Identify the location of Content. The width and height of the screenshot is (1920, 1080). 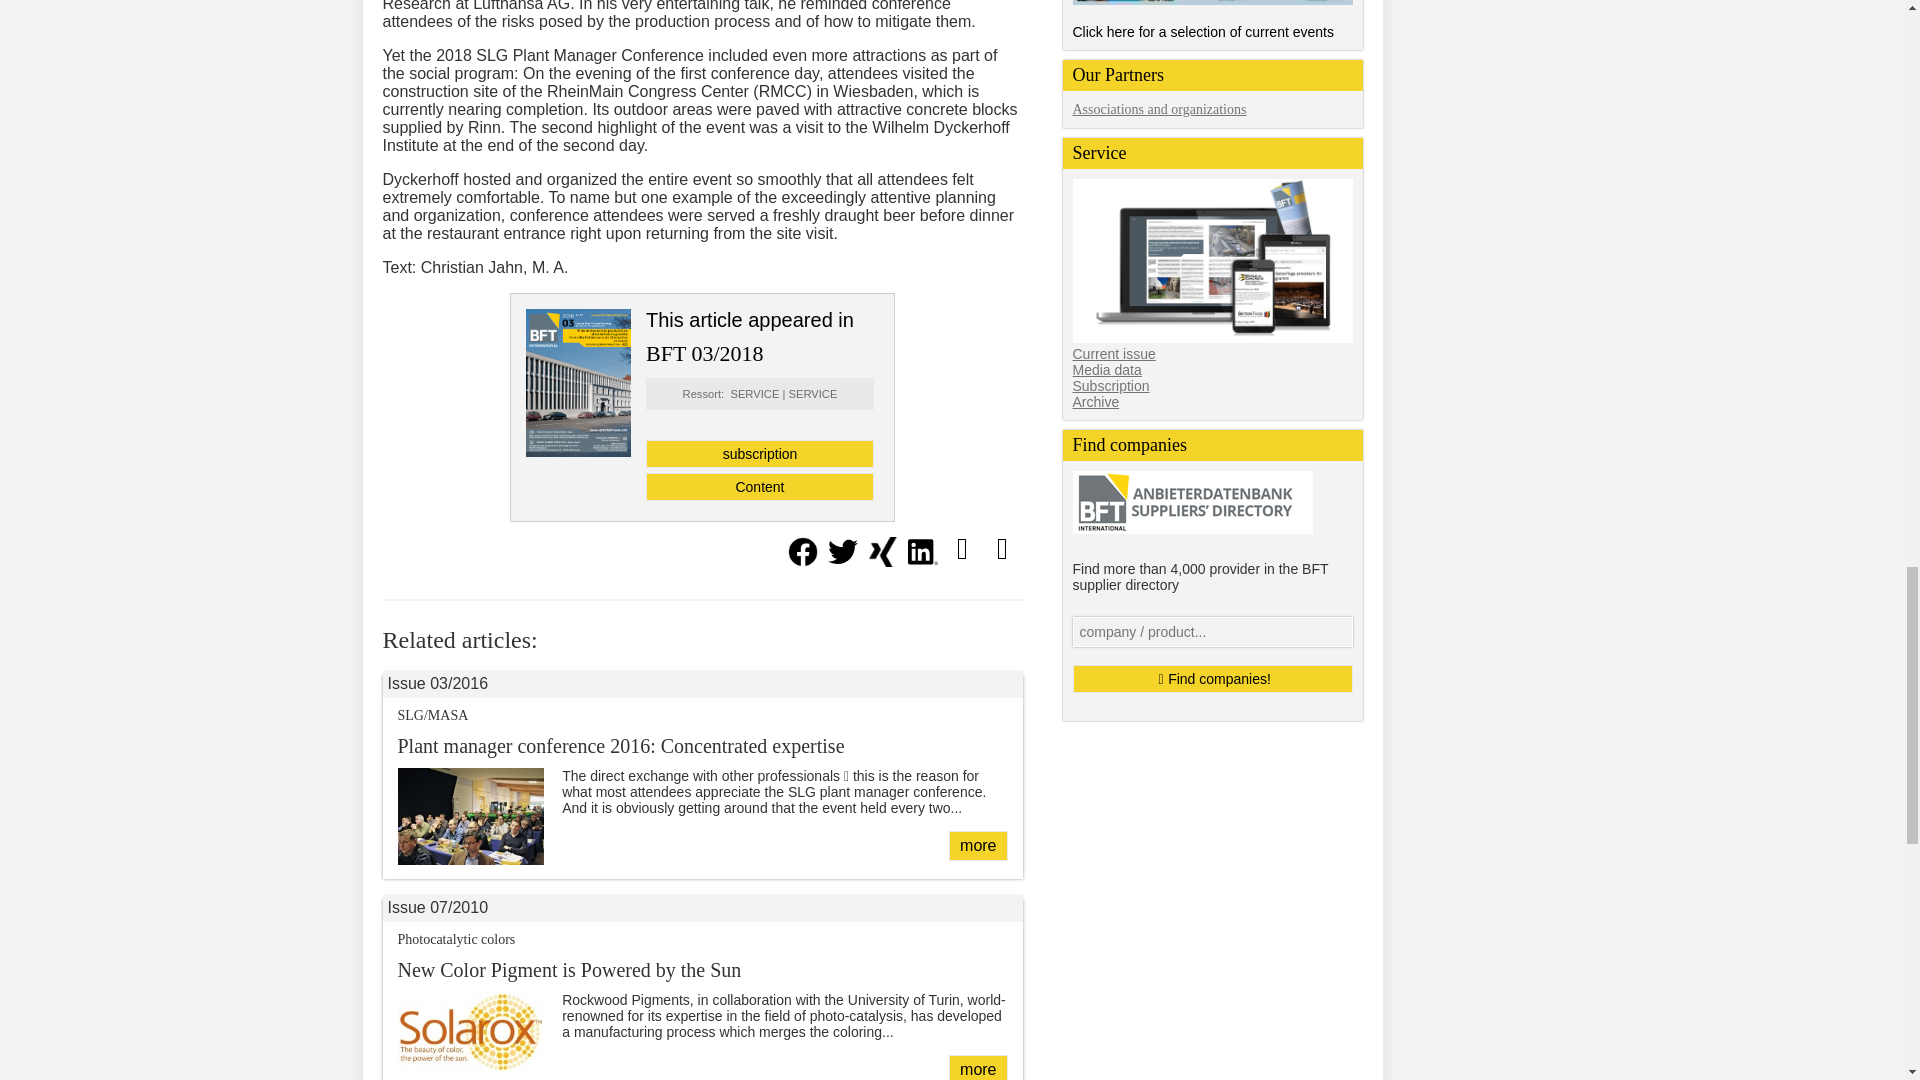
(759, 487).